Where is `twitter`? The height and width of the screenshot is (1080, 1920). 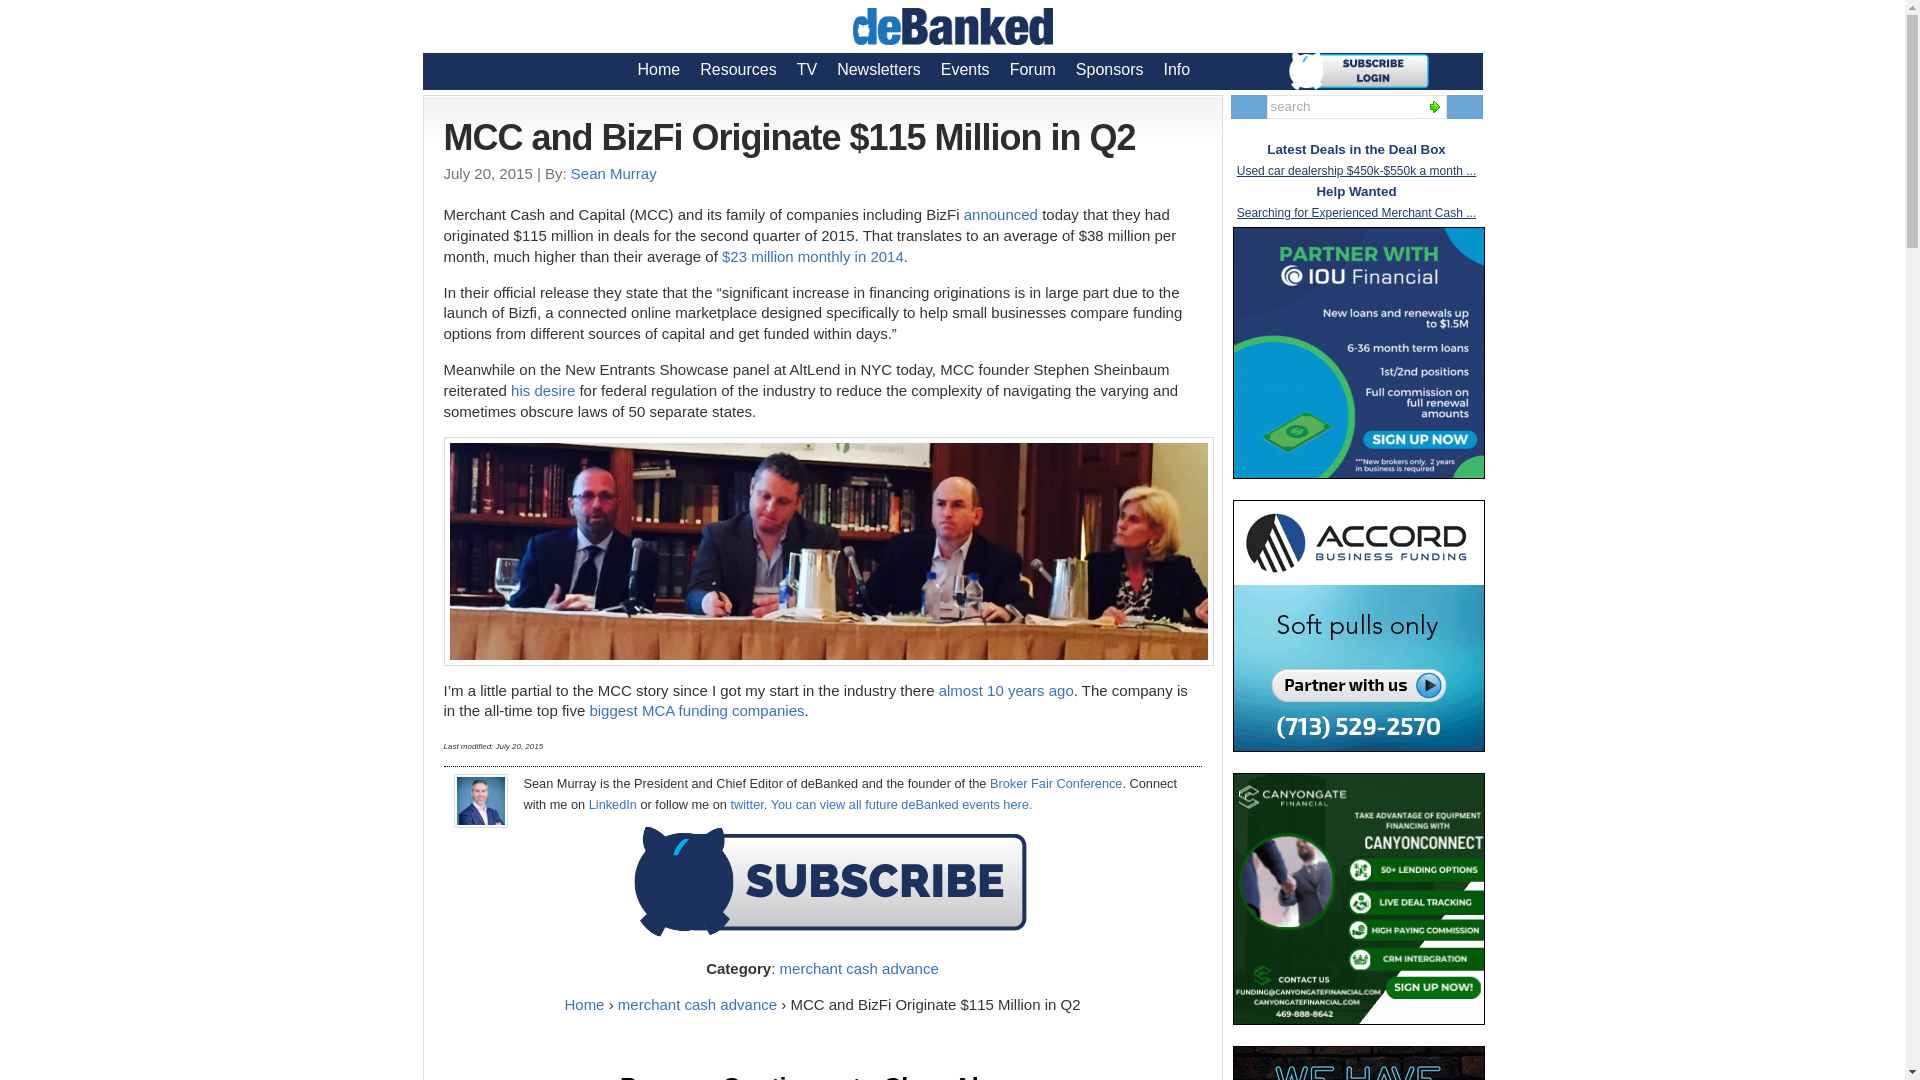
twitter is located at coordinates (746, 804).